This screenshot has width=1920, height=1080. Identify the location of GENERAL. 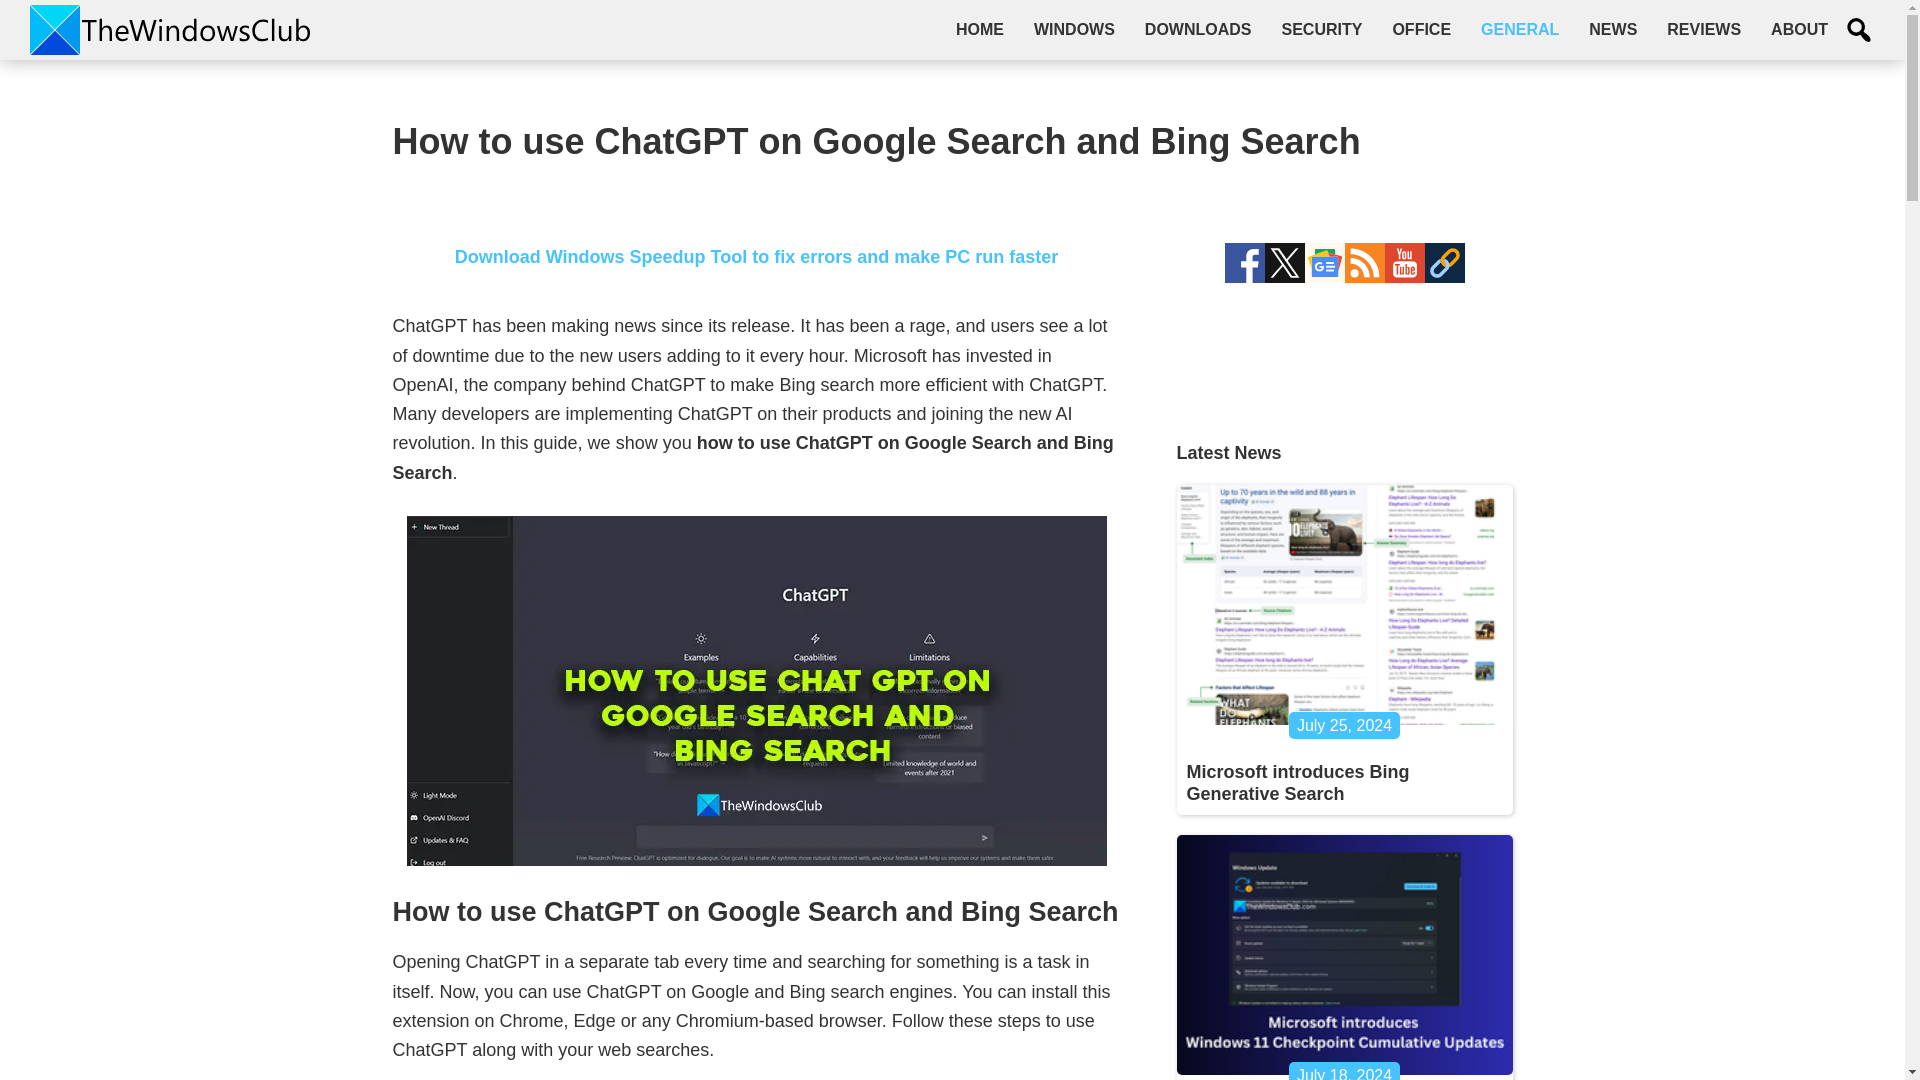
(1520, 29).